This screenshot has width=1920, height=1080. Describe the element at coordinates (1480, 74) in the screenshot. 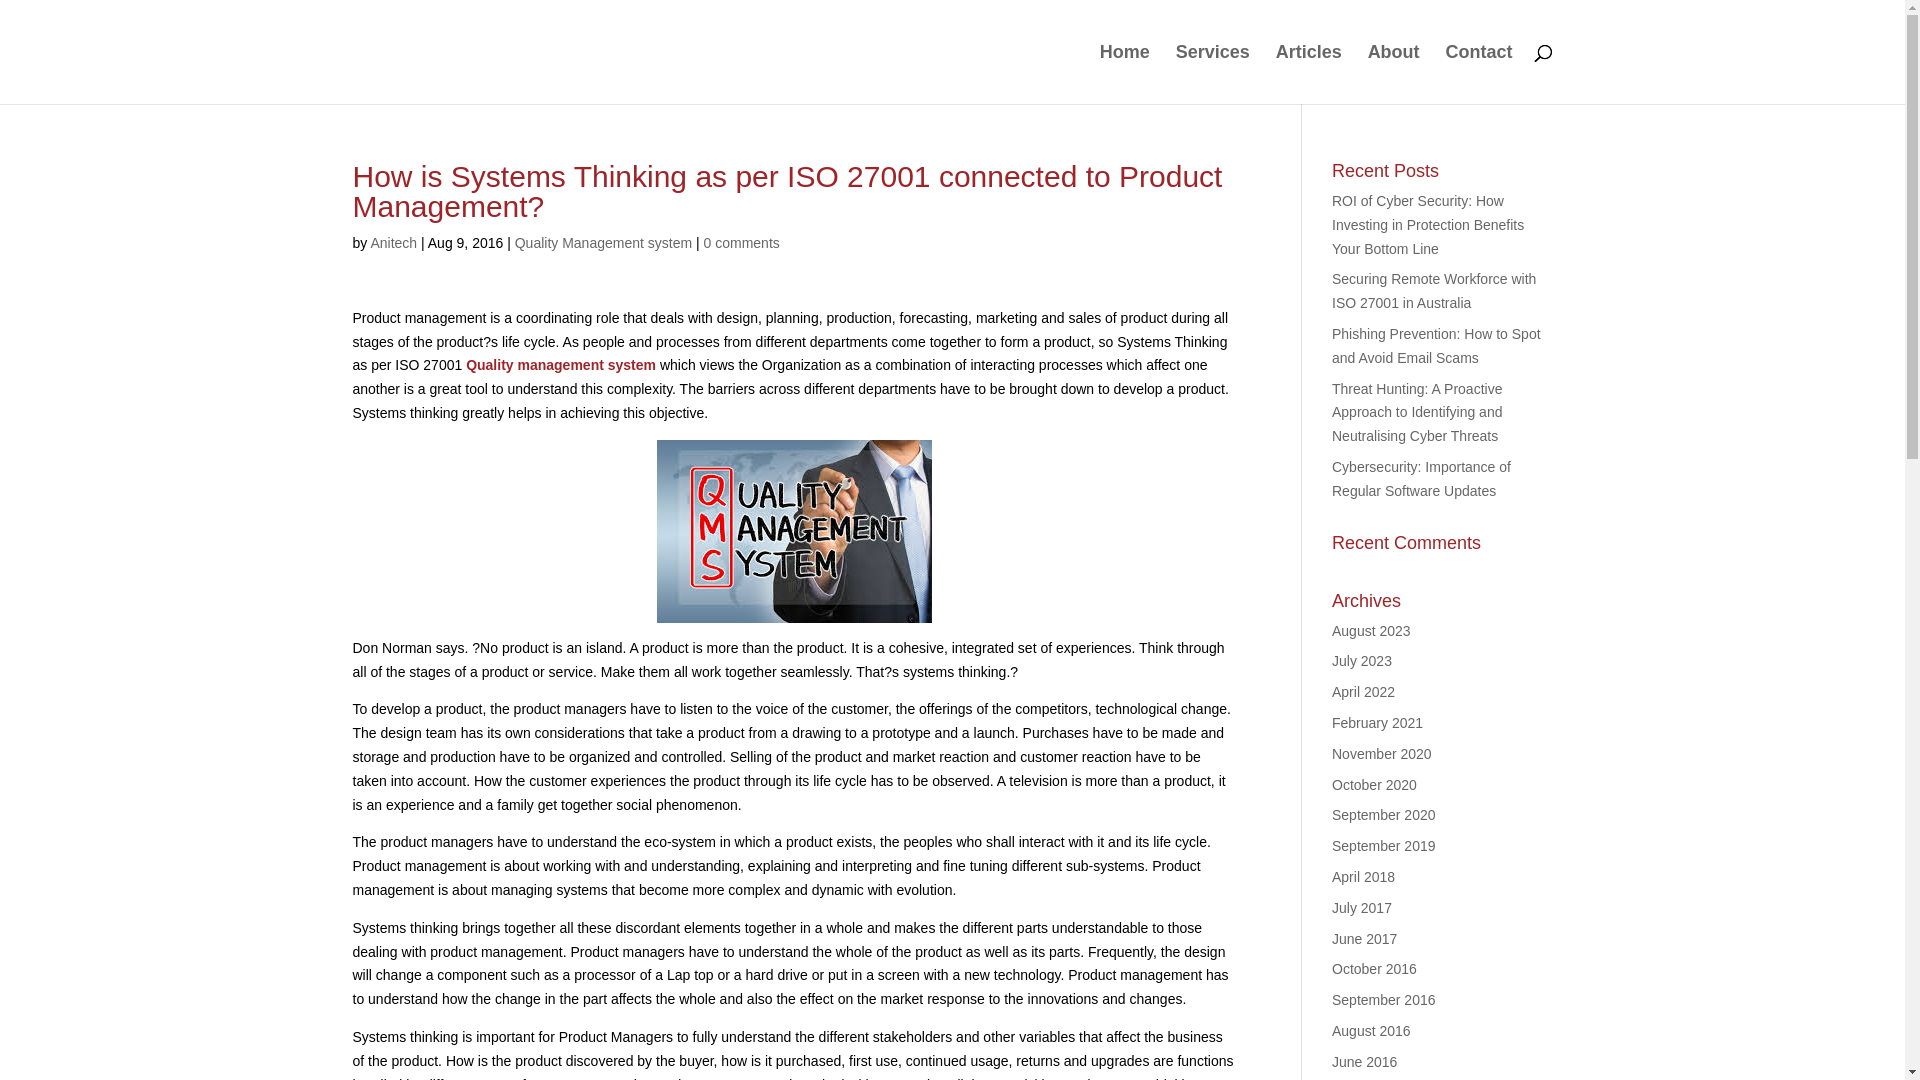

I see `Contact` at that location.